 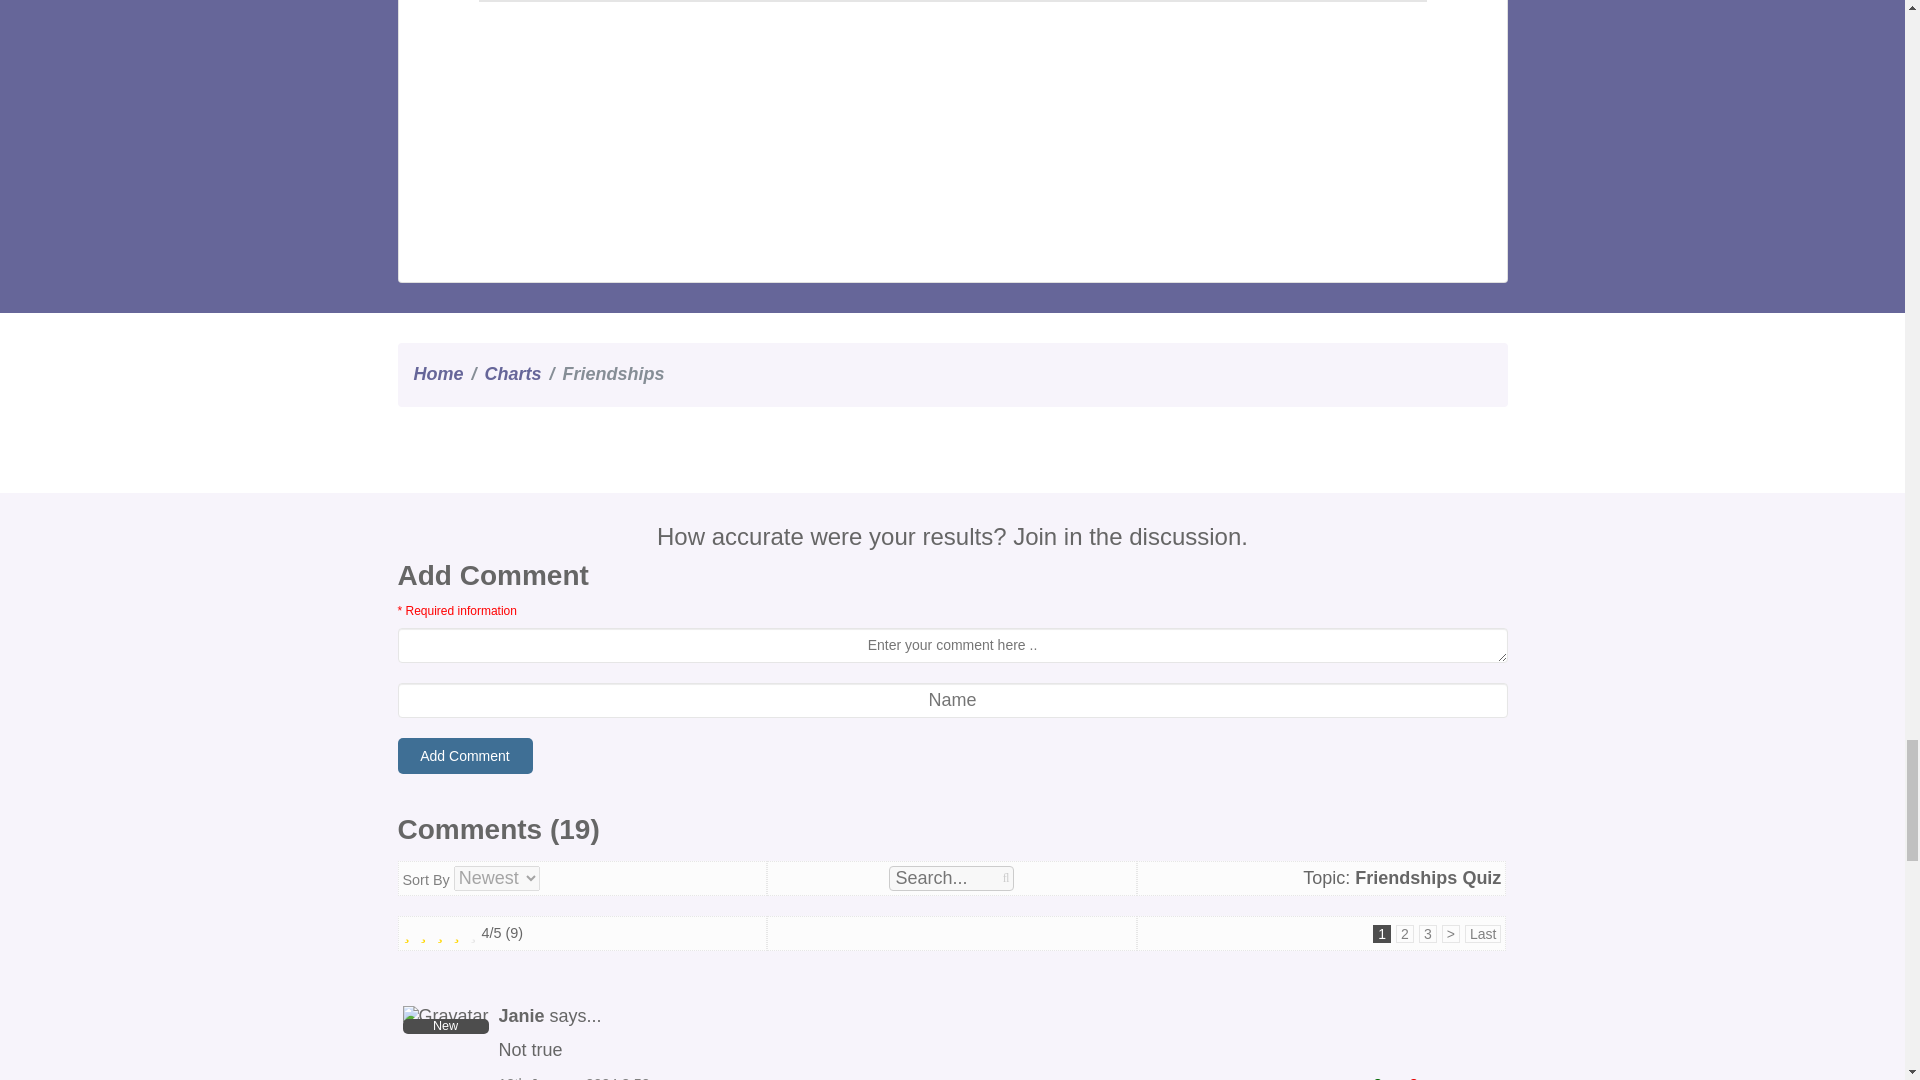 I want to click on 0, so click(x=1372, y=1078).